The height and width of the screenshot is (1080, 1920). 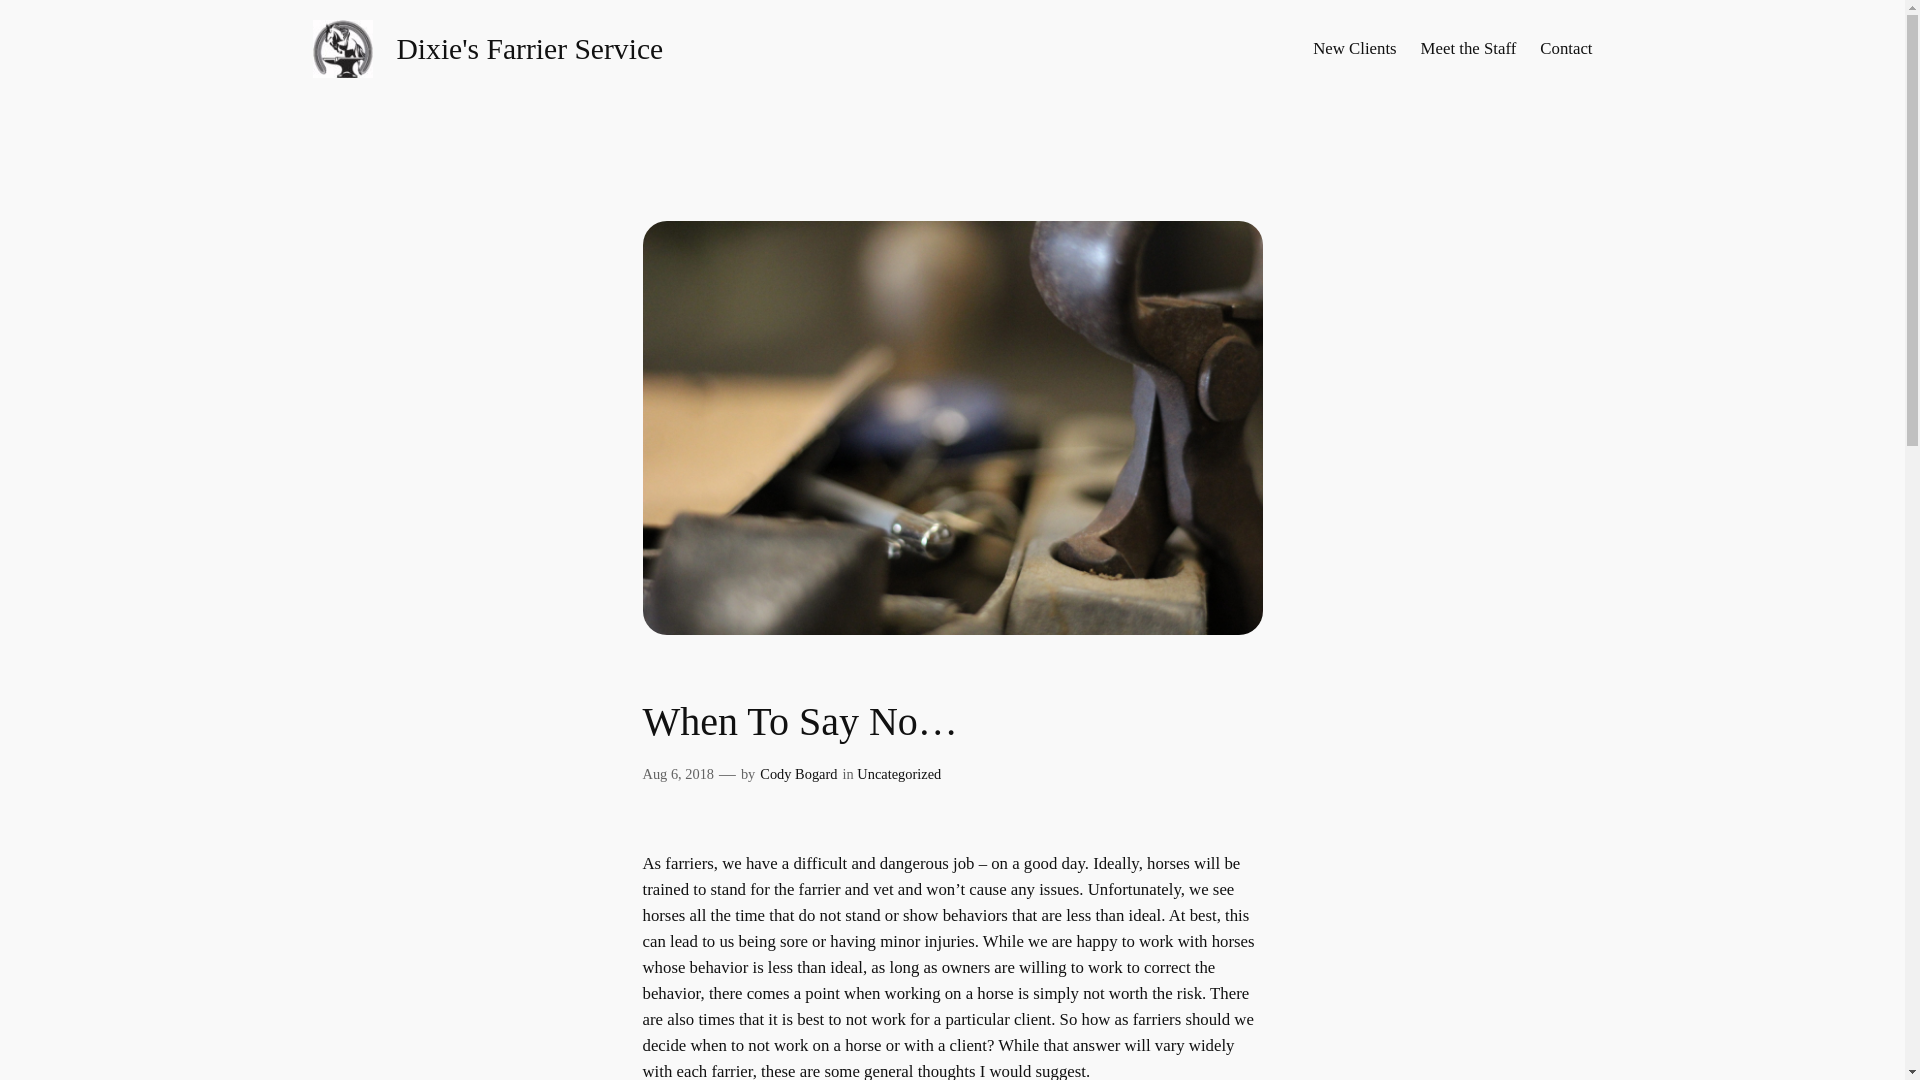 What do you see at coordinates (898, 773) in the screenshot?
I see `Uncategorized` at bounding box center [898, 773].